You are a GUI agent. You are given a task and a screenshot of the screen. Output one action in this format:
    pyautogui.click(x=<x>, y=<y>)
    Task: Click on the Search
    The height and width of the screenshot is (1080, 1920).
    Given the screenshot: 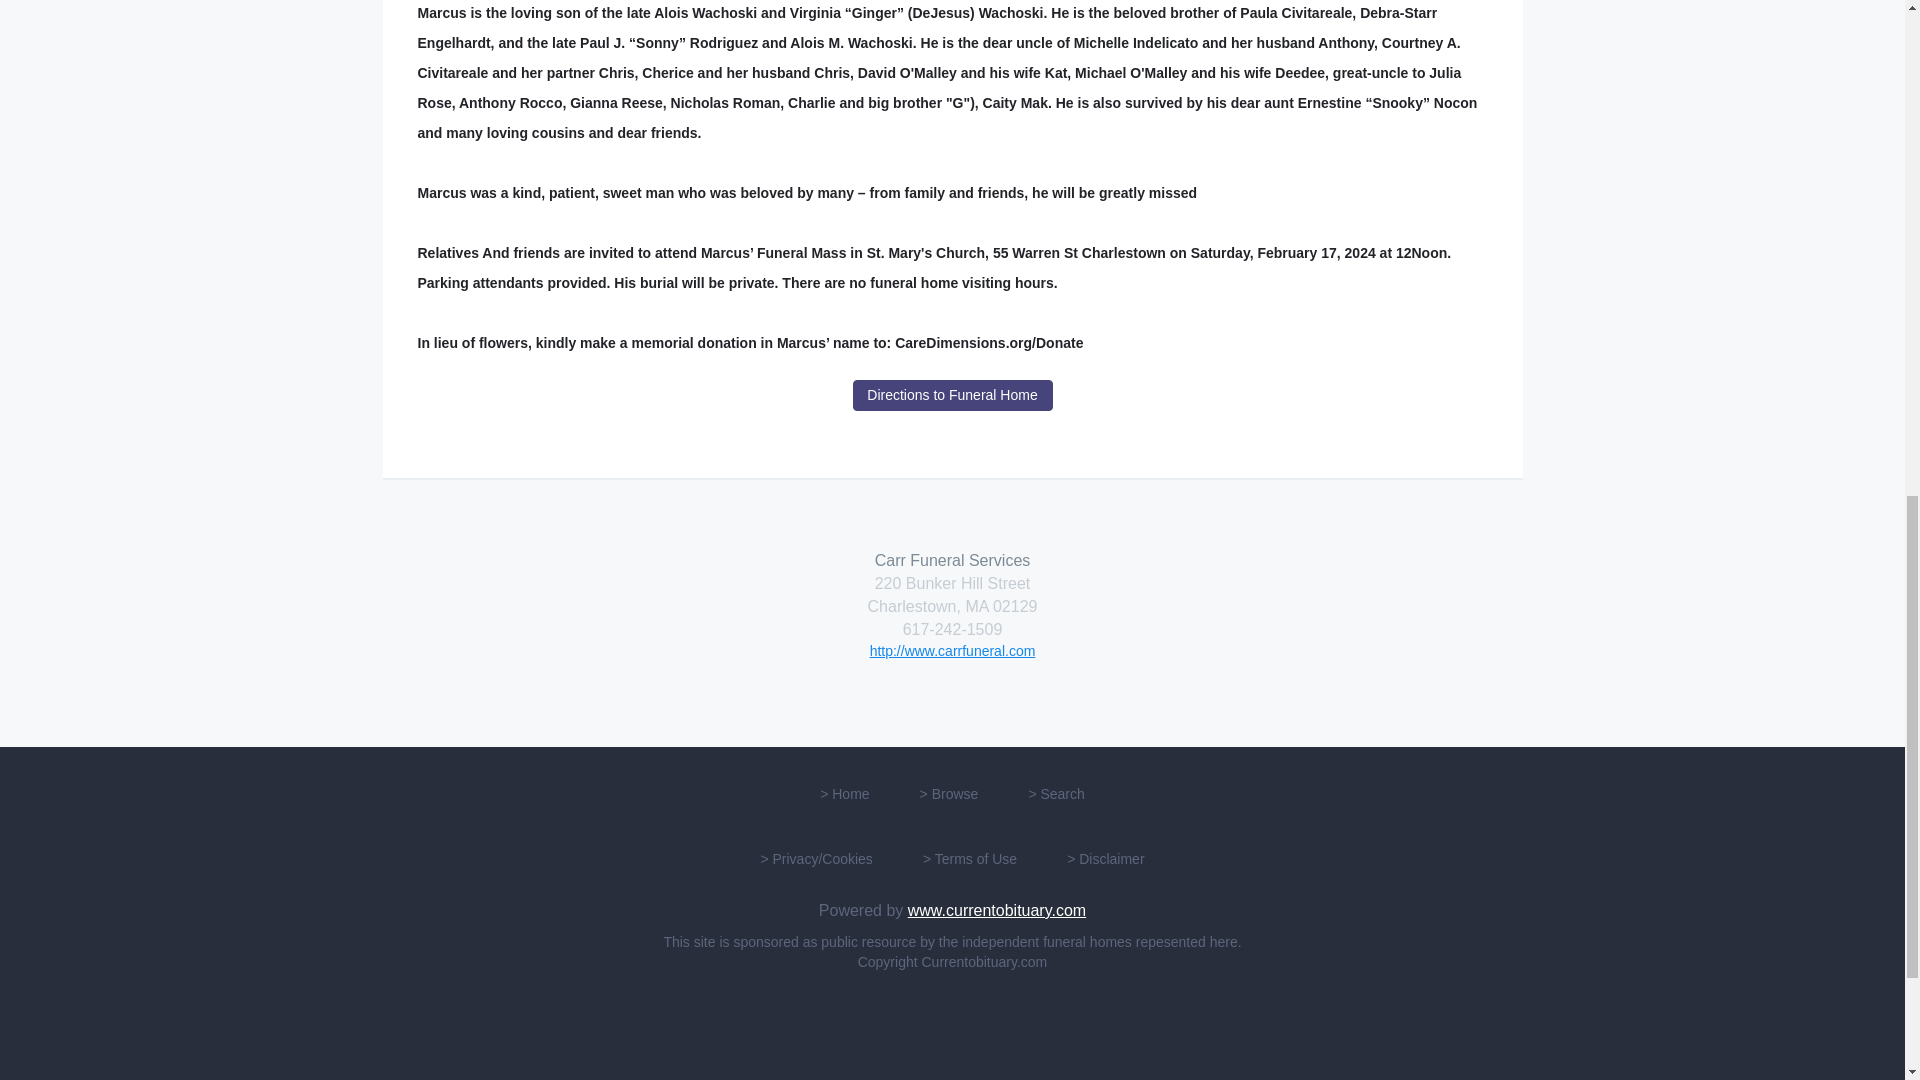 What is the action you would take?
    pyautogui.click(x=1062, y=794)
    